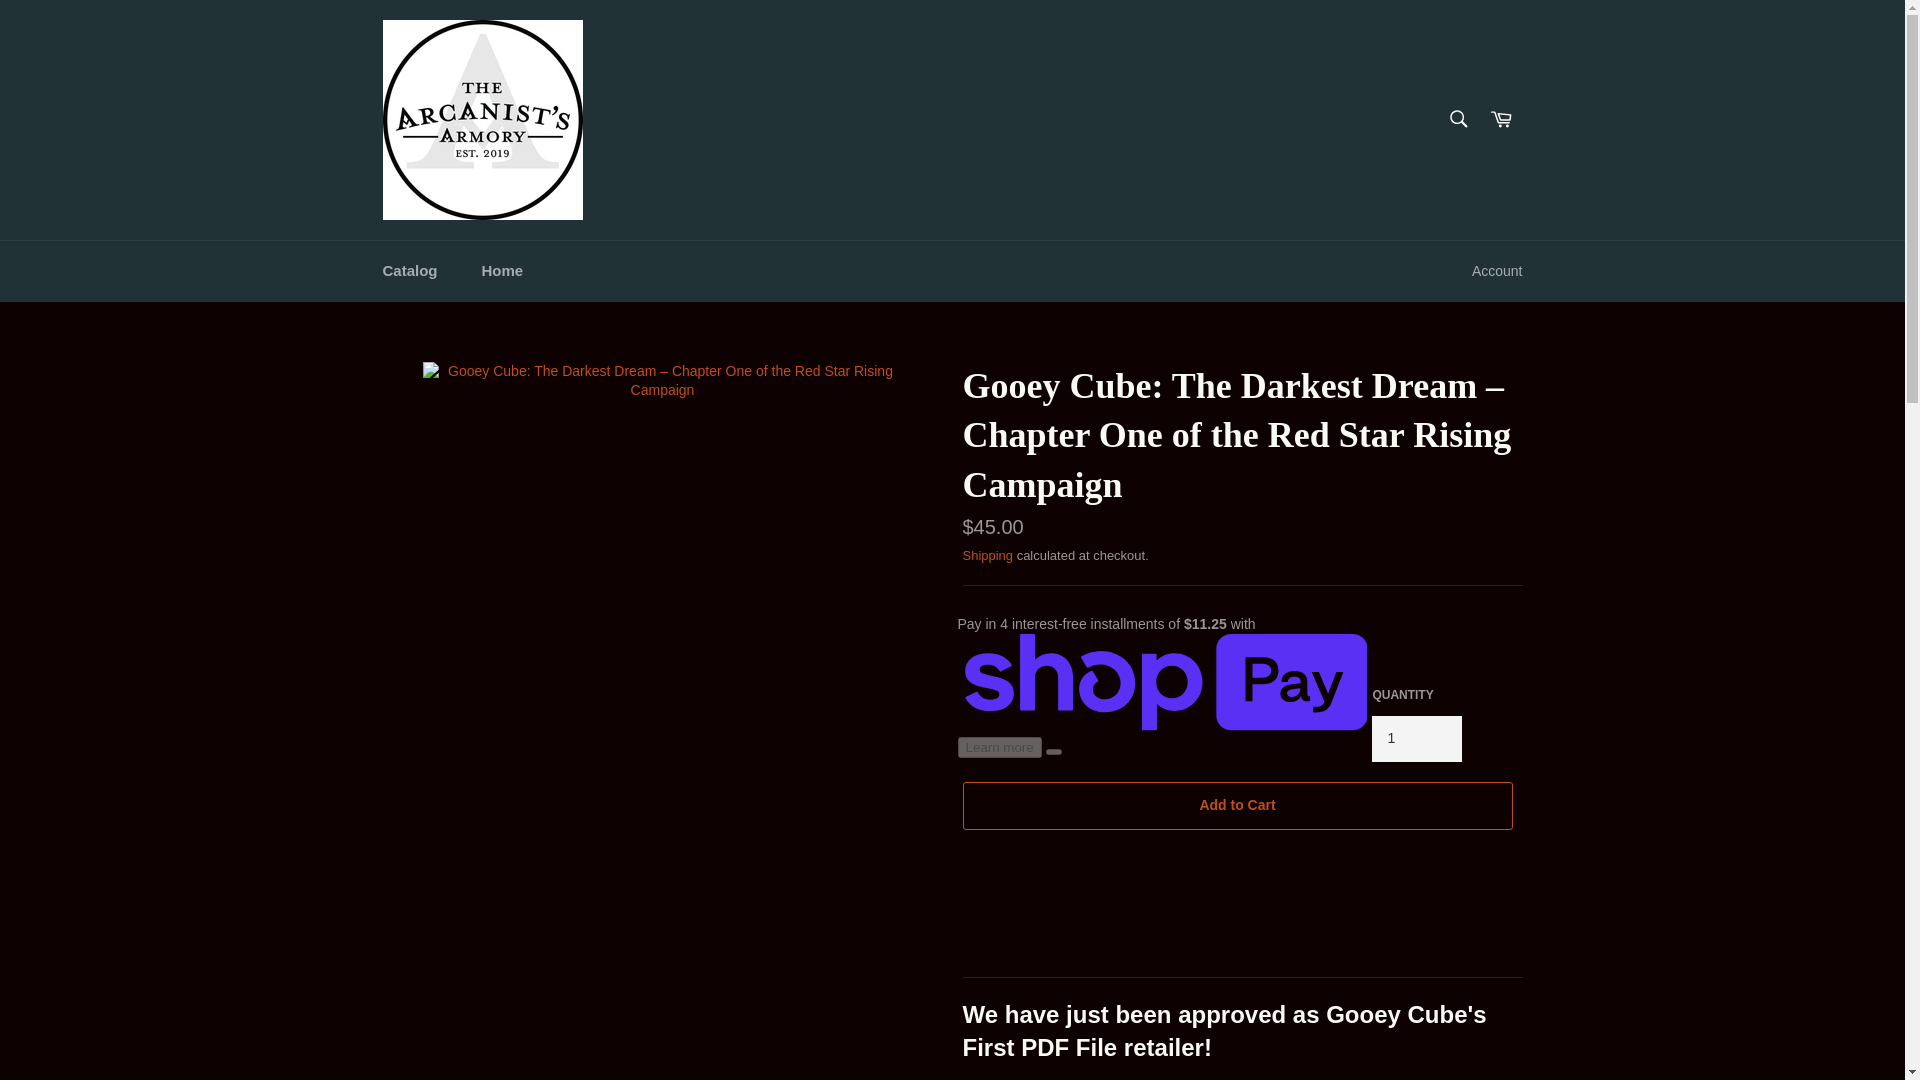 The height and width of the screenshot is (1080, 1920). I want to click on Catalog, so click(409, 271).